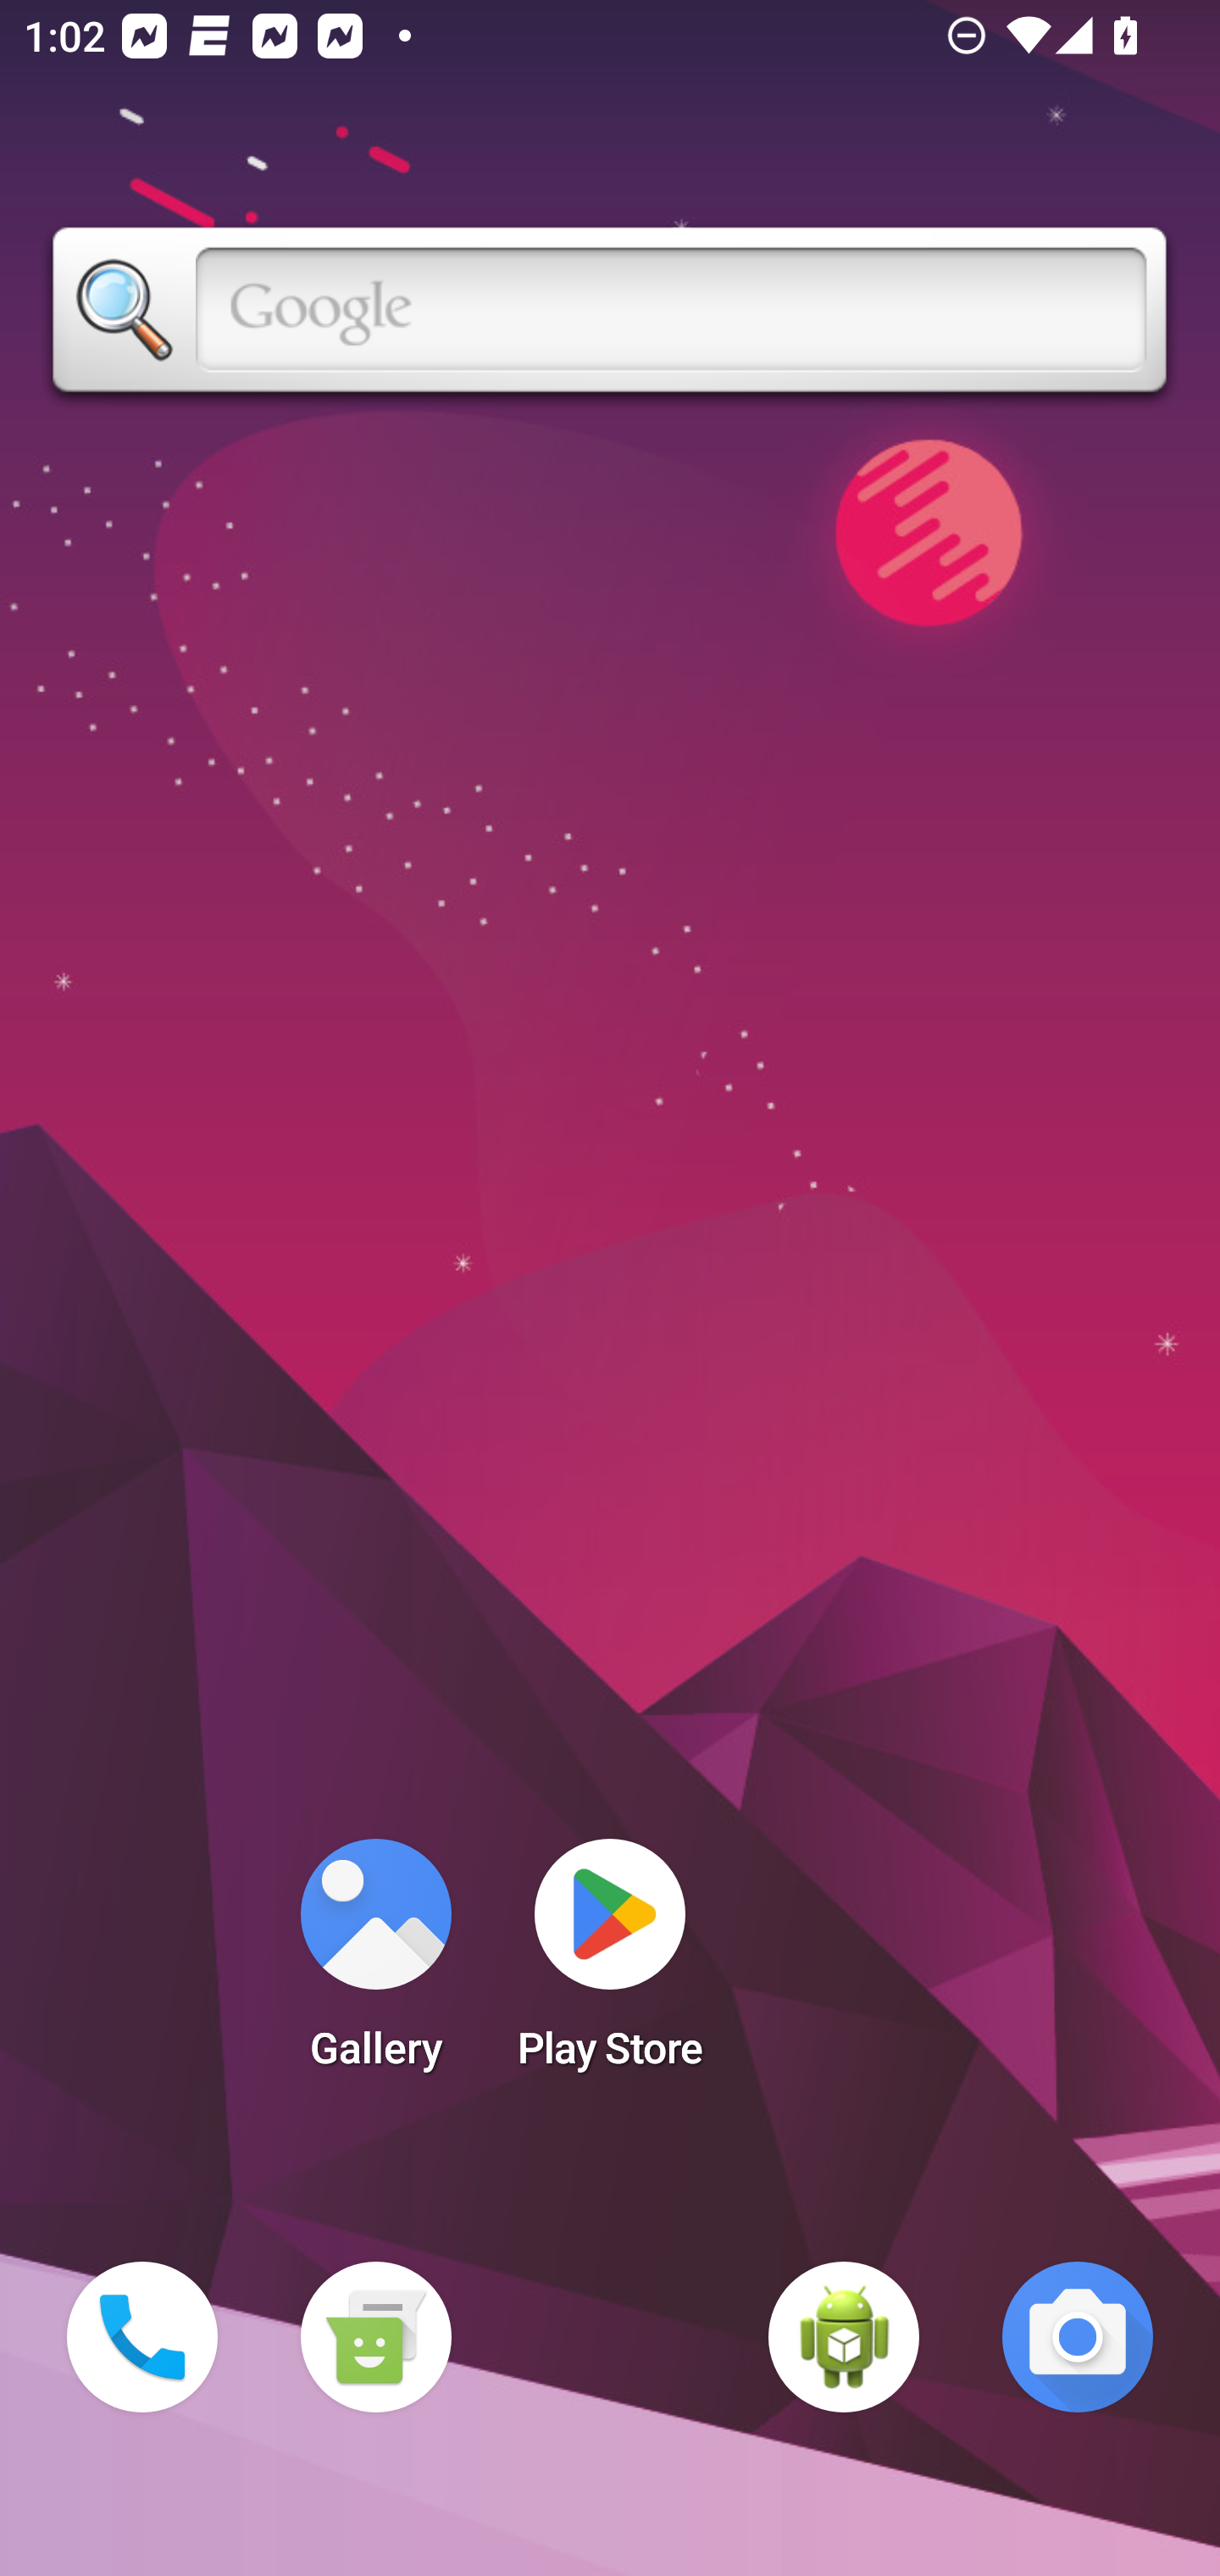 This screenshot has width=1220, height=2576. I want to click on Phone, so click(142, 2337).